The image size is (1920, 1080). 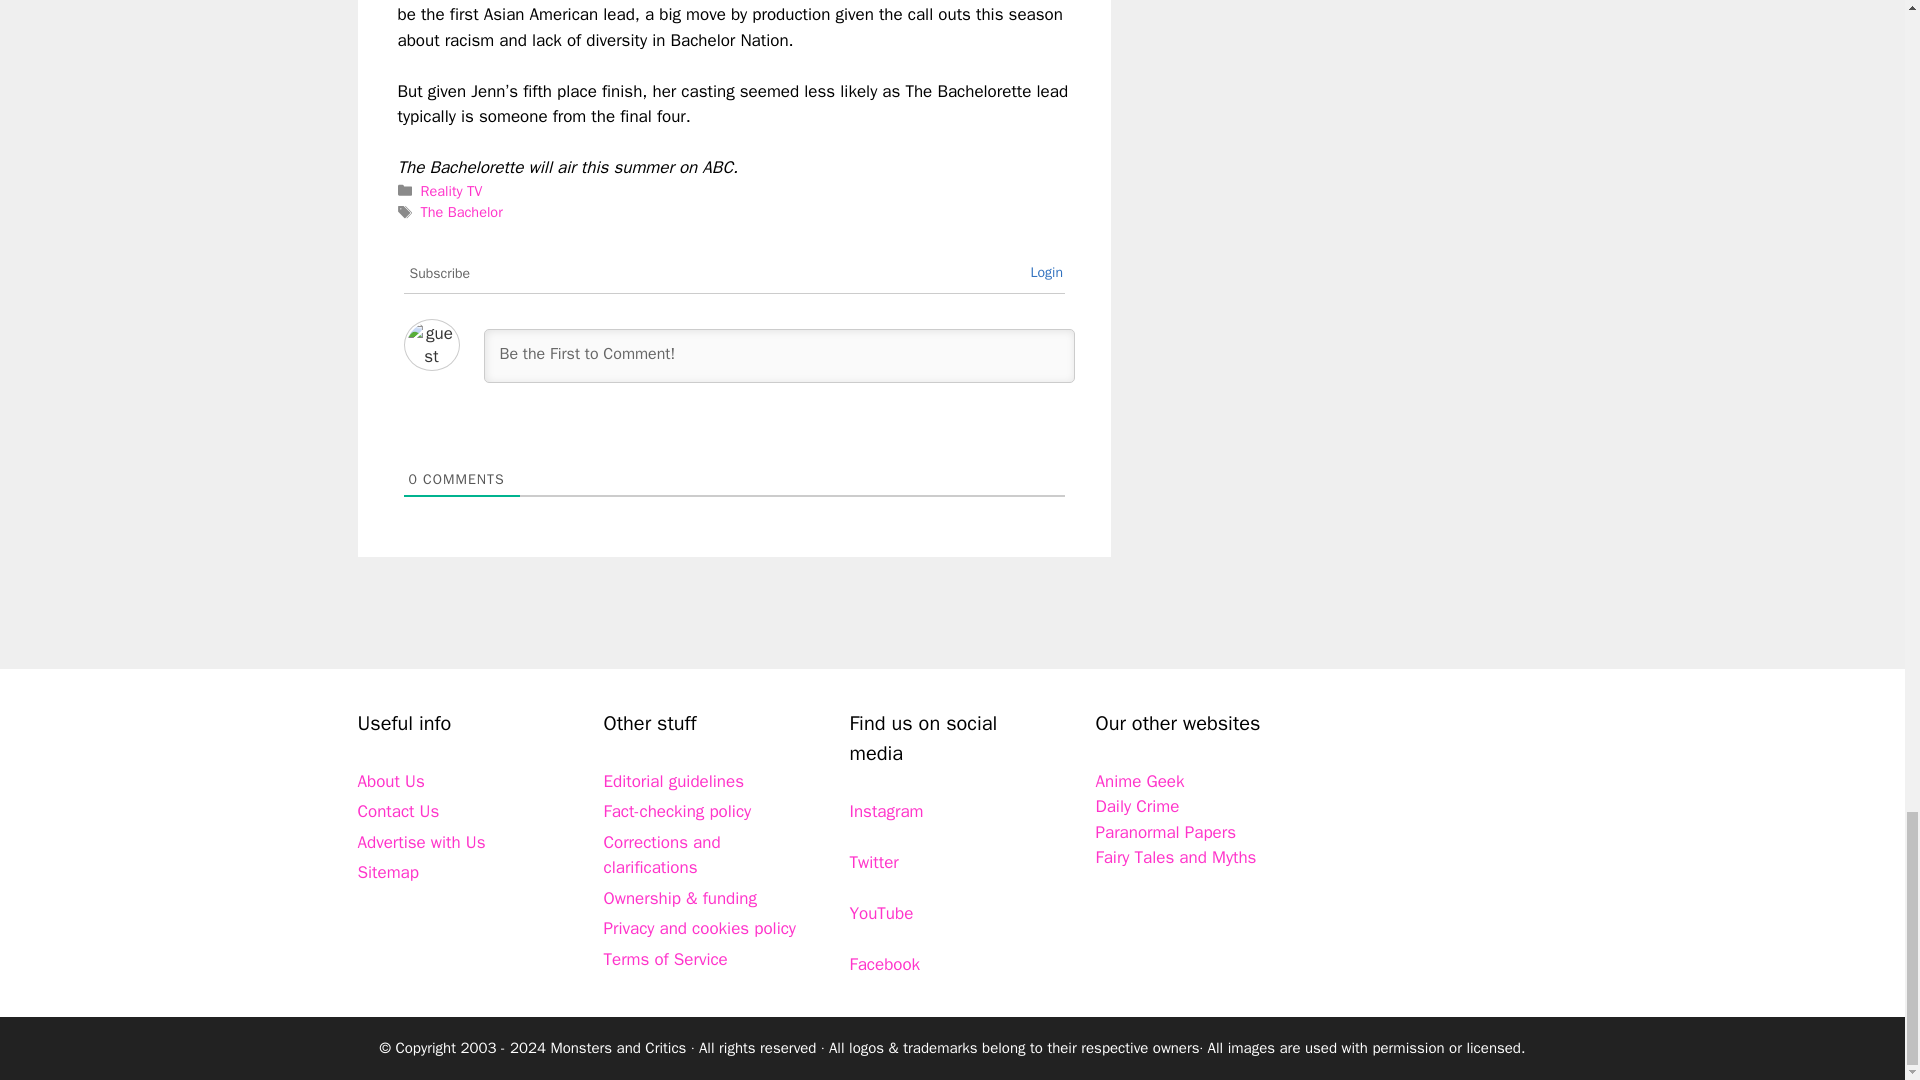 What do you see at coordinates (678, 811) in the screenshot?
I see `Fact-checking policy` at bounding box center [678, 811].